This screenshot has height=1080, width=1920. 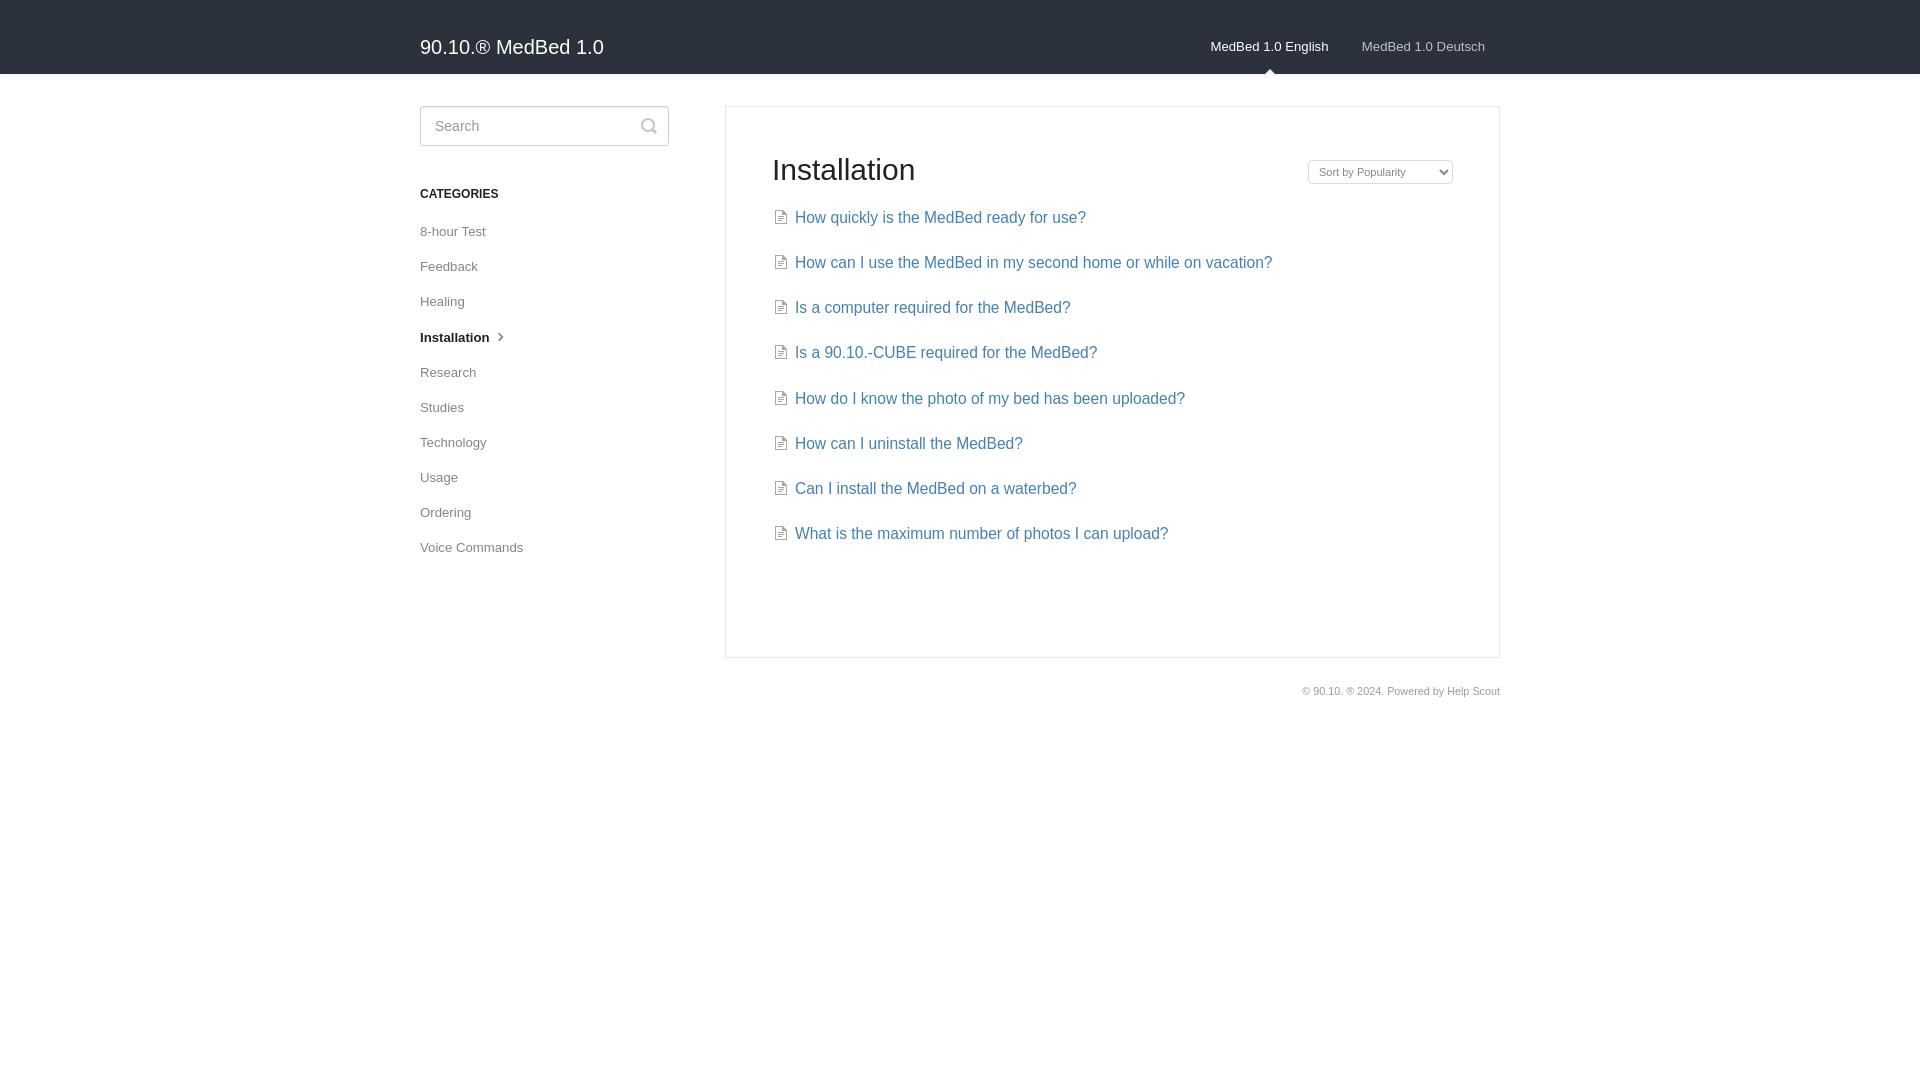 What do you see at coordinates (544, 125) in the screenshot?
I see `search-query` at bounding box center [544, 125].